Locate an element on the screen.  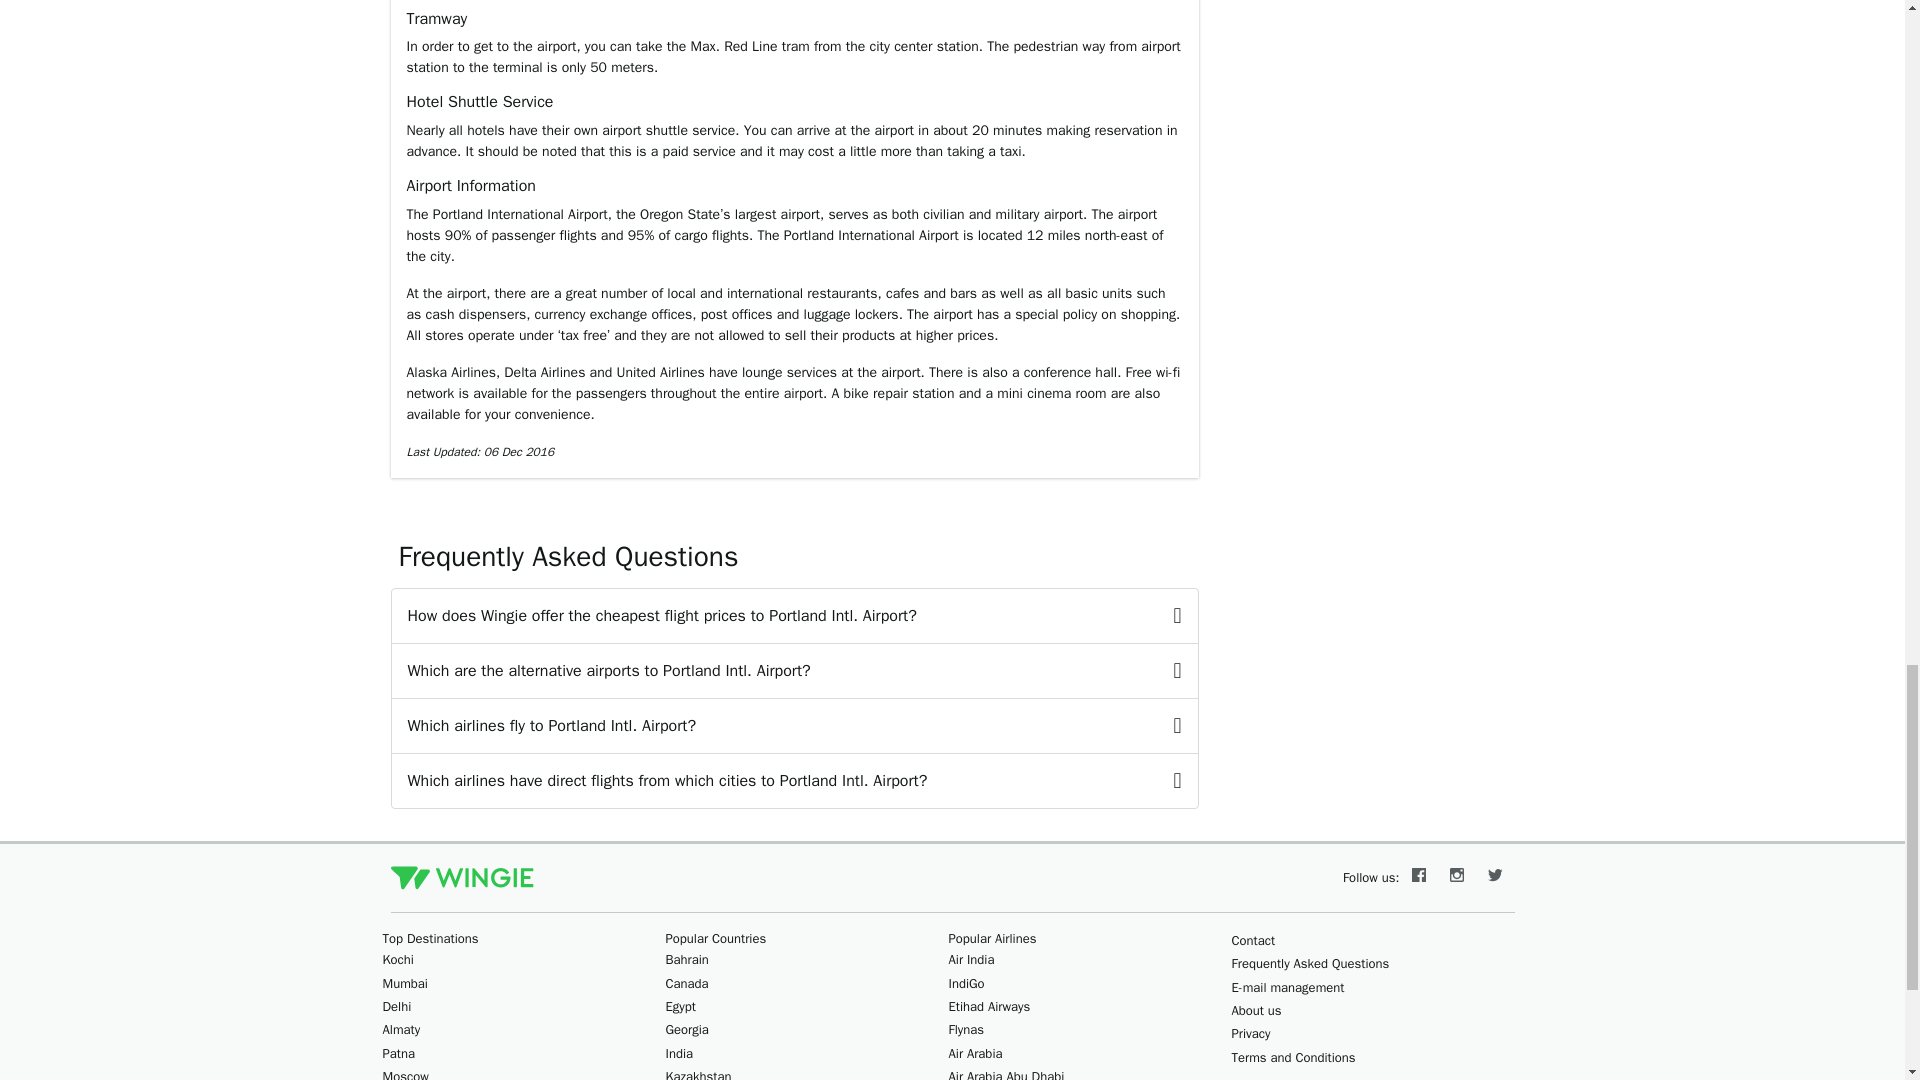
Popular Countries is located at coordinates (716, 938).